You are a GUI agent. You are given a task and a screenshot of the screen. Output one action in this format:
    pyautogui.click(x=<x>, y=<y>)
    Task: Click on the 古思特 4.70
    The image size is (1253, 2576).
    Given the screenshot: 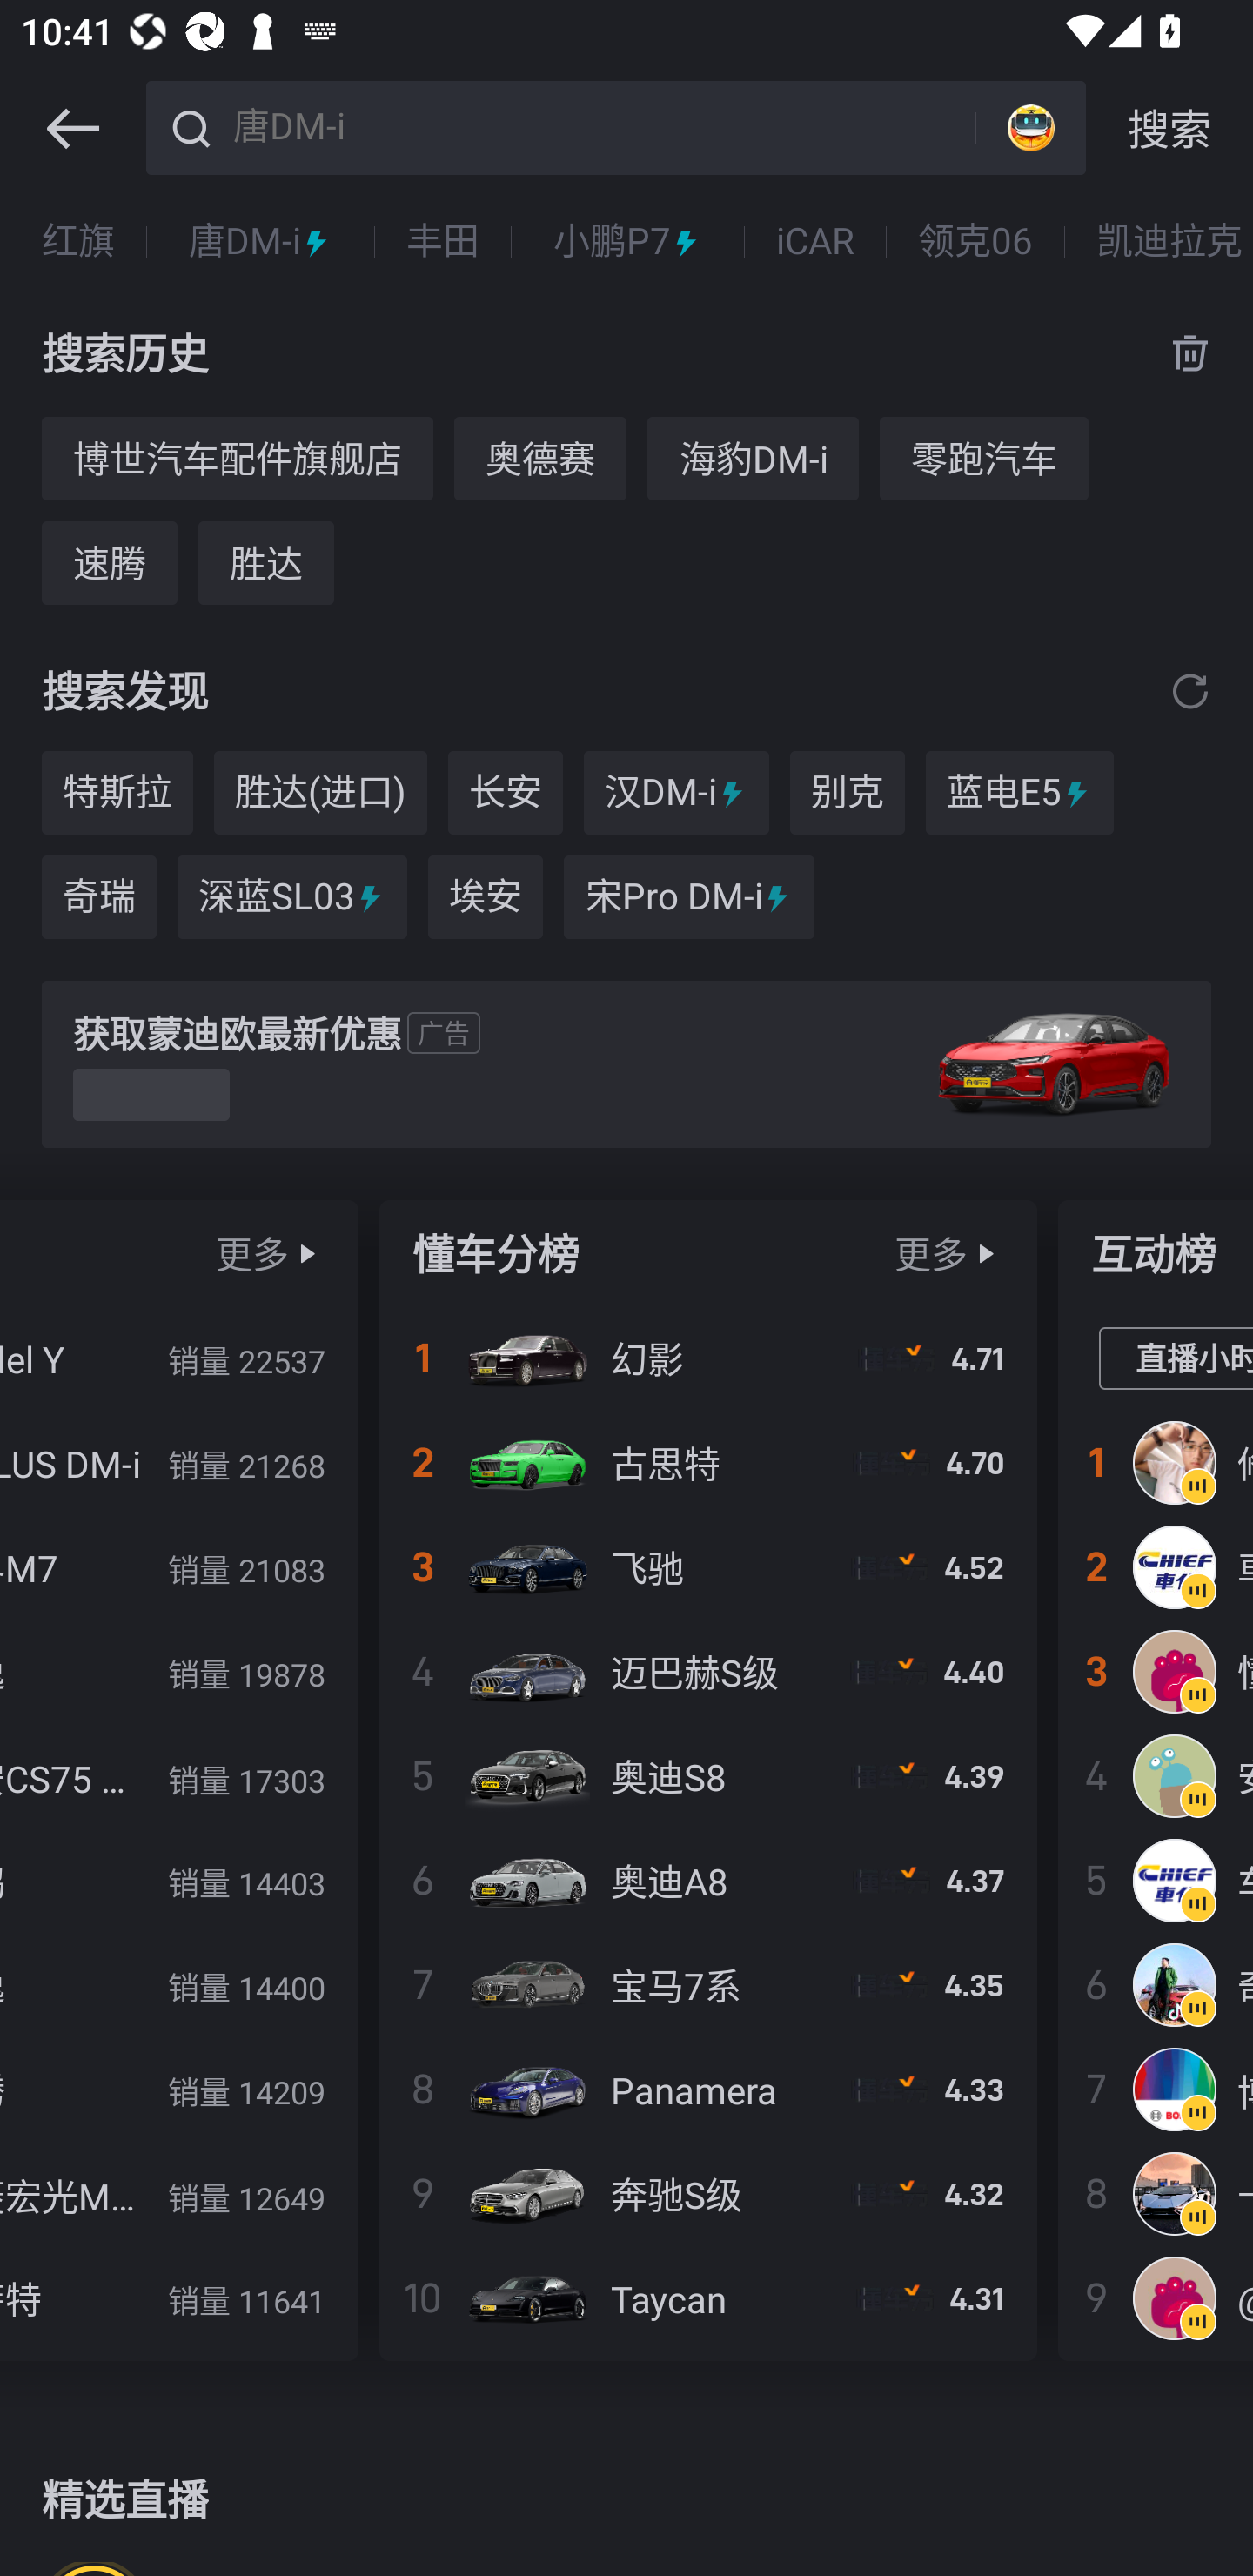 What is the action you would take?
    pyautogui.click(x=707, y=1463)
    